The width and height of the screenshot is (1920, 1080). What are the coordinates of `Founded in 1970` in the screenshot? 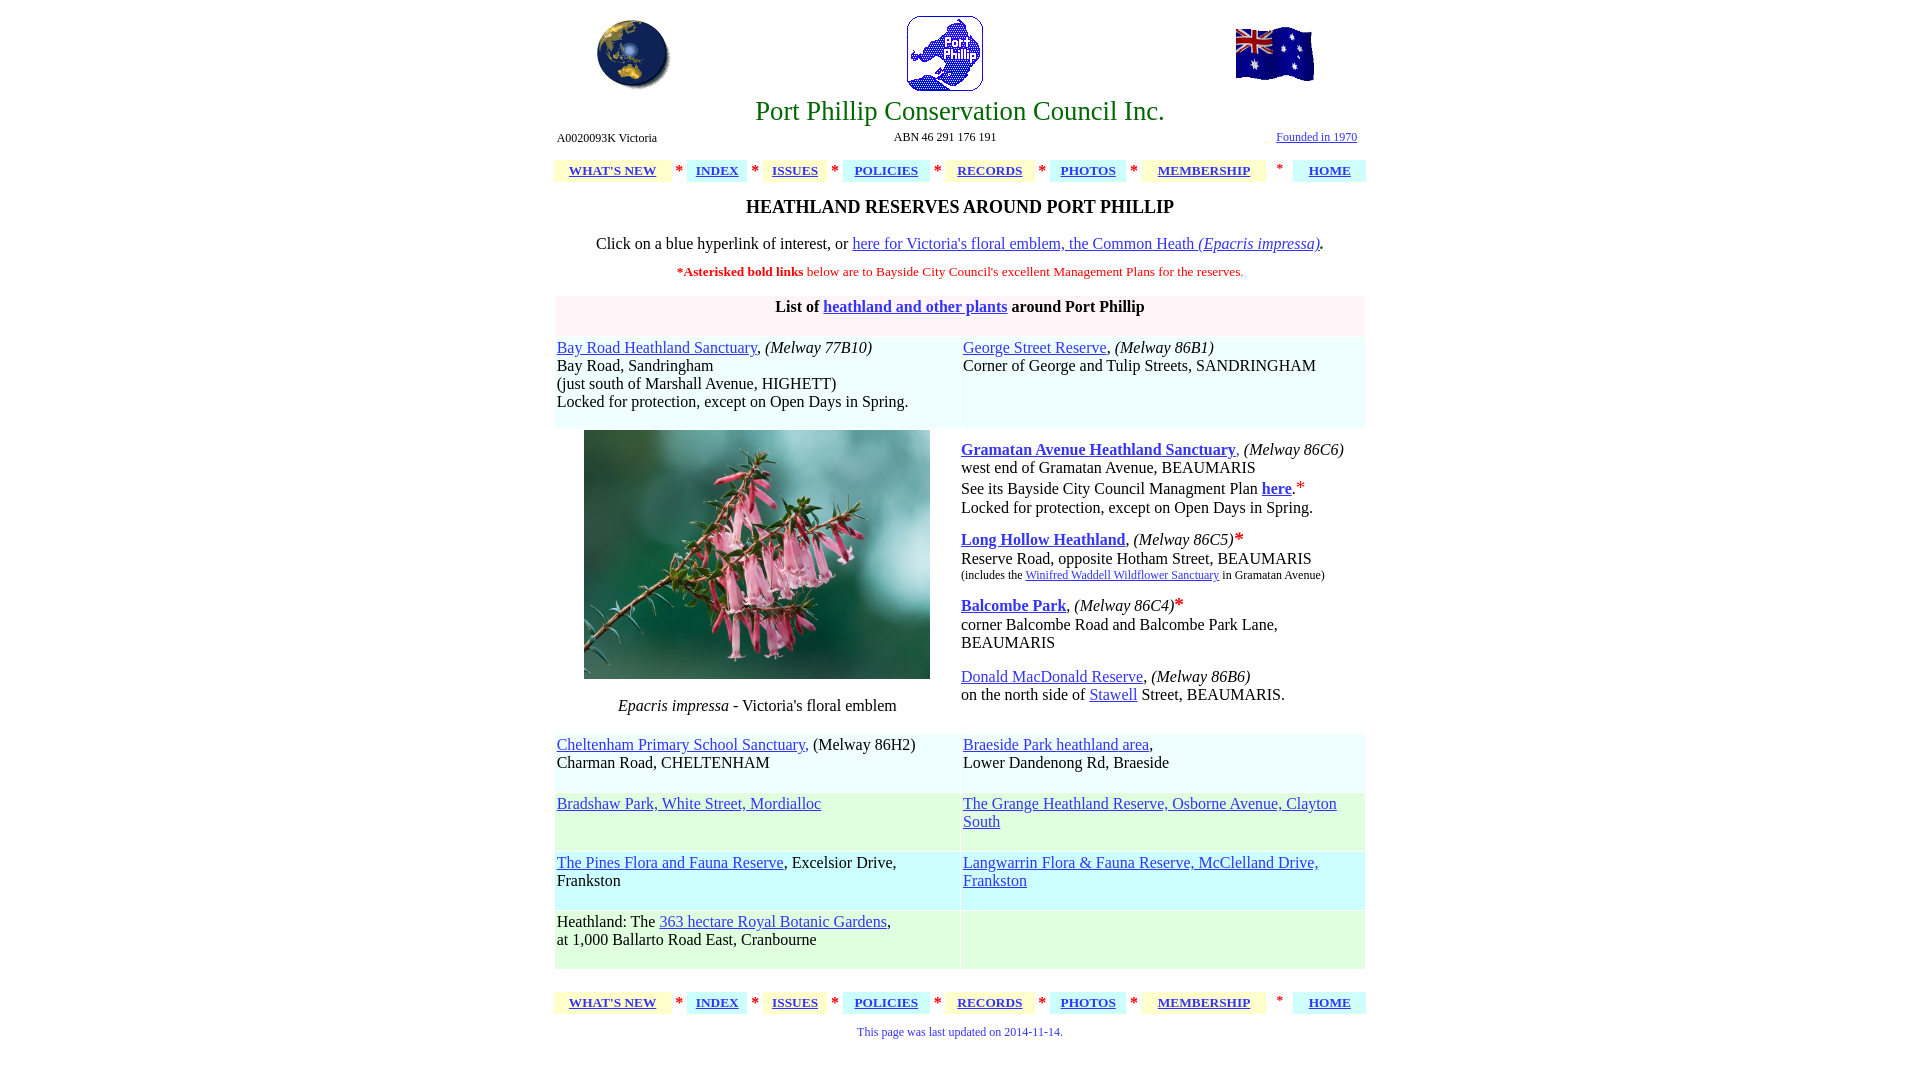 It's located at (1316, 138).